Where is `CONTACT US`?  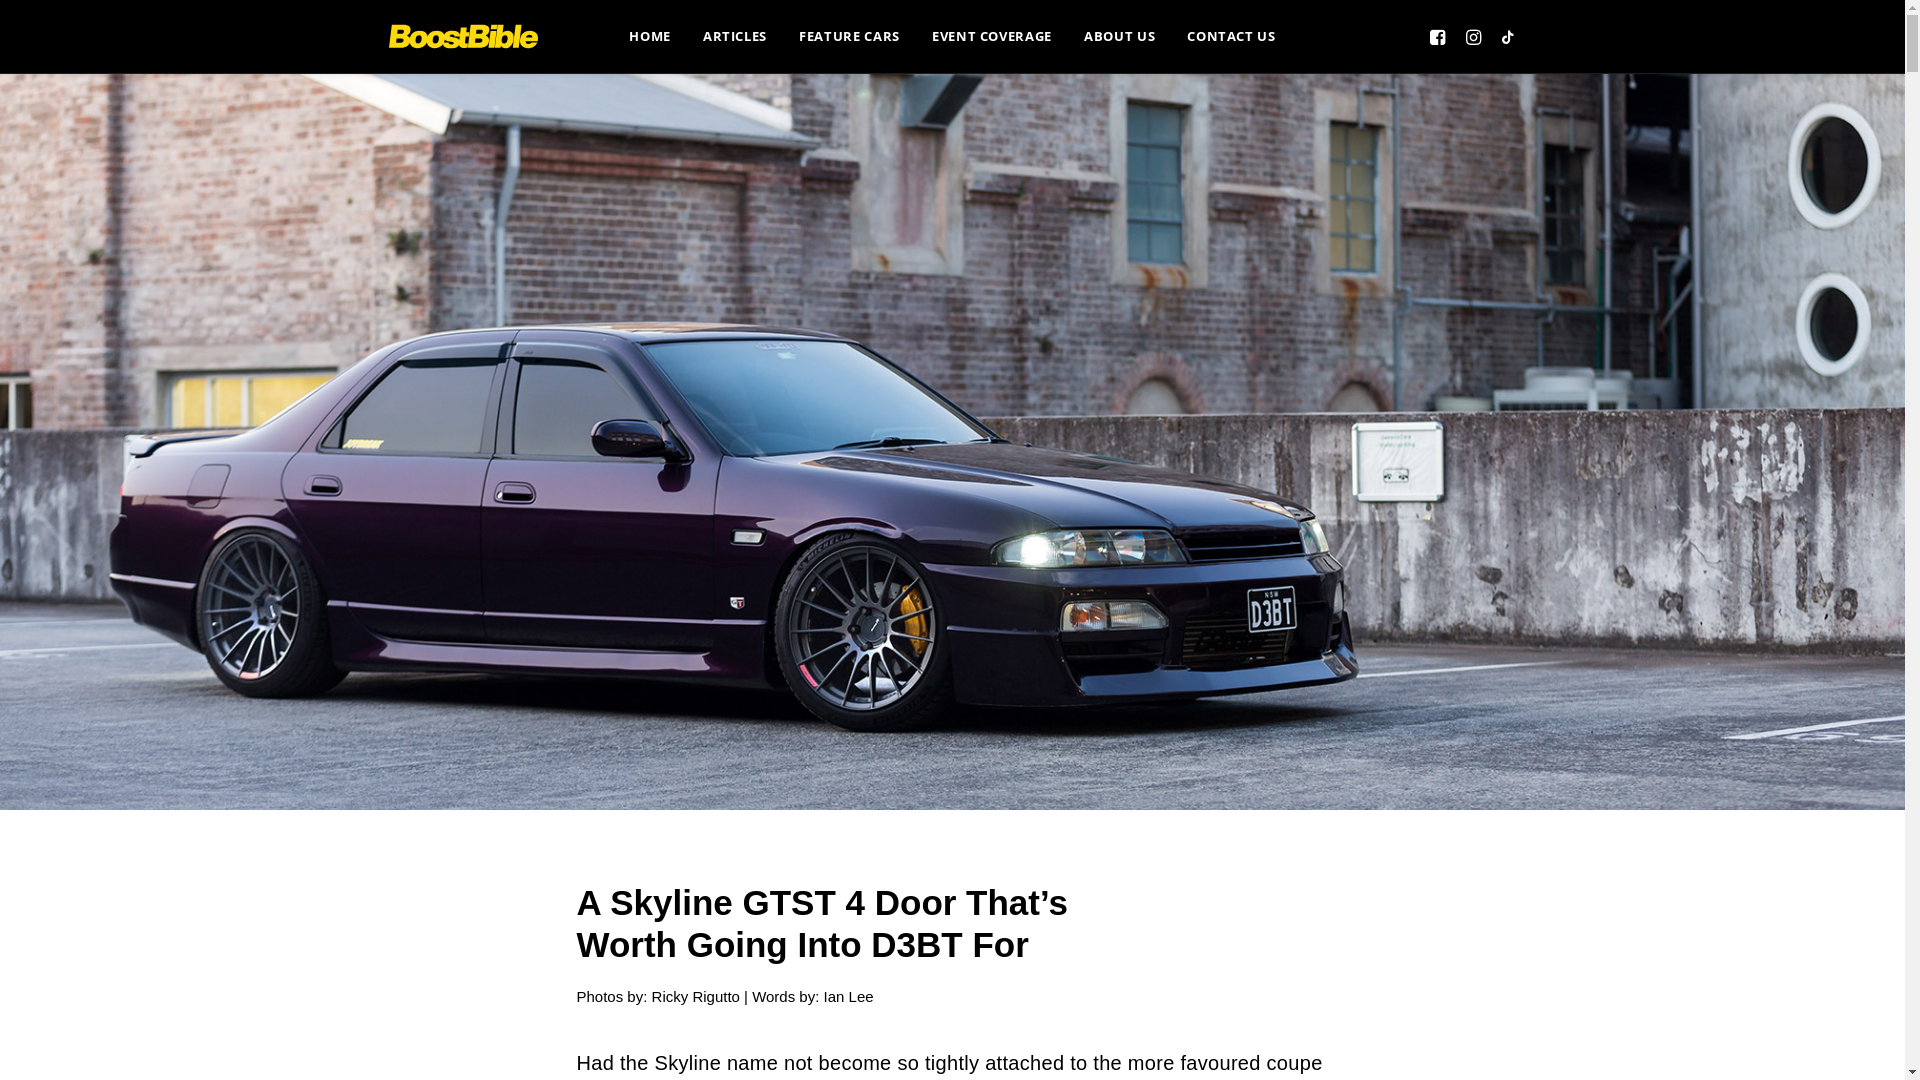
CONTACT US is located at coordinates (1232, 36).